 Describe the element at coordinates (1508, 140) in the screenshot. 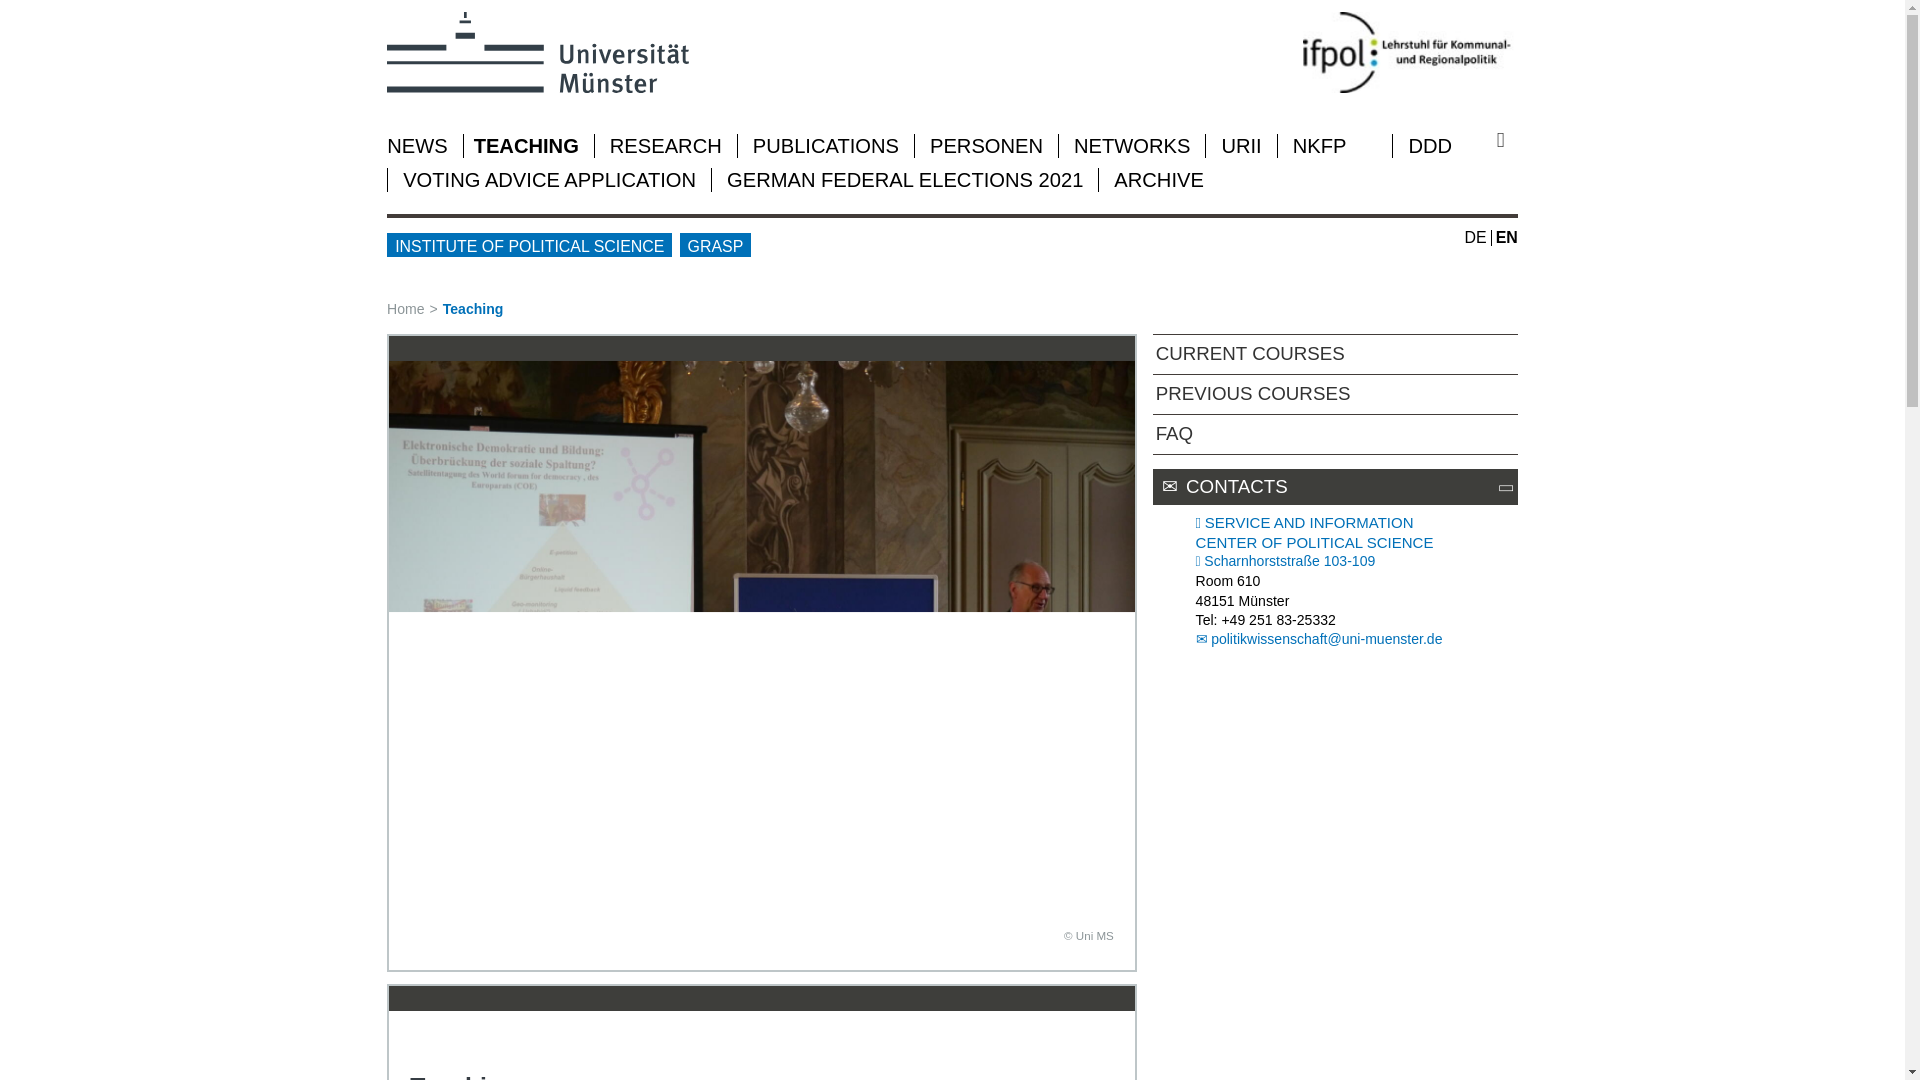

I see `Go` at that location.